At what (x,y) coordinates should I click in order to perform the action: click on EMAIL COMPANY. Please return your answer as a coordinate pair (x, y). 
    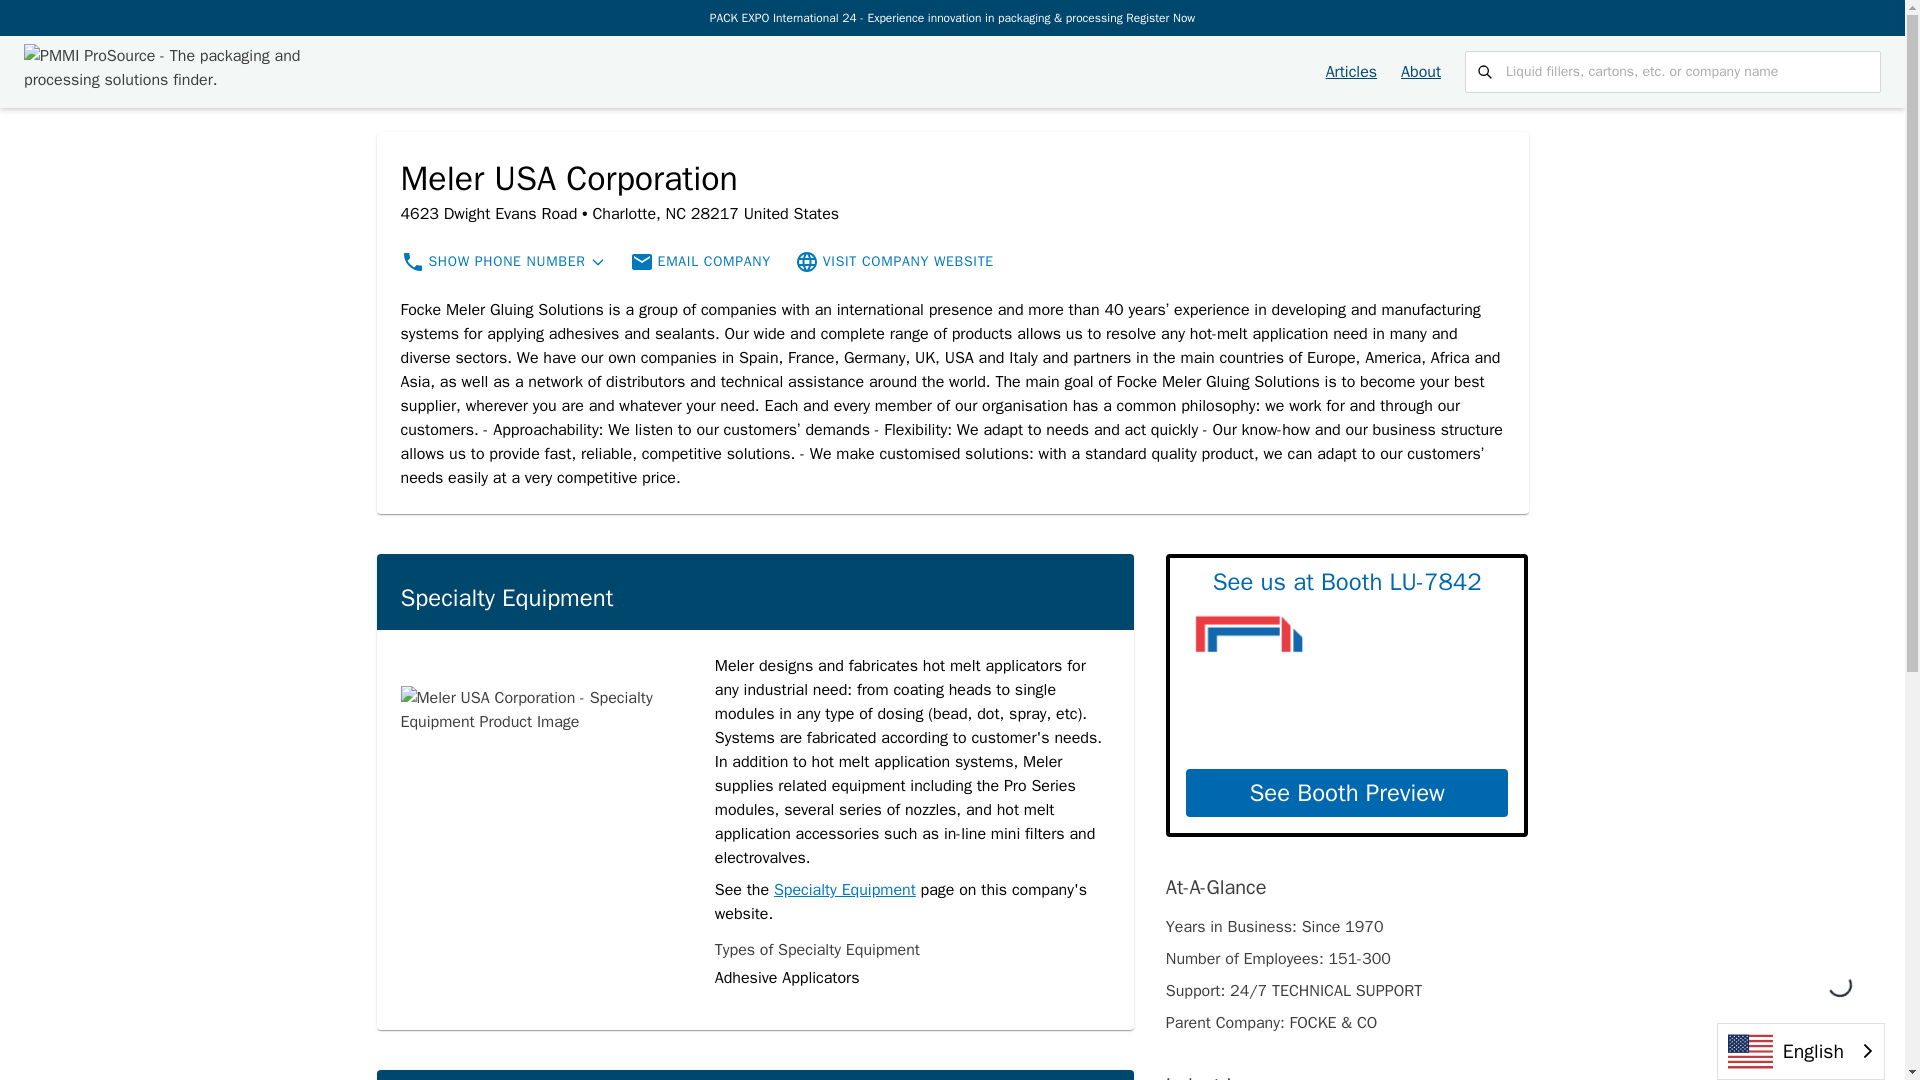
    Looking at the image, I should click on (714, 262).